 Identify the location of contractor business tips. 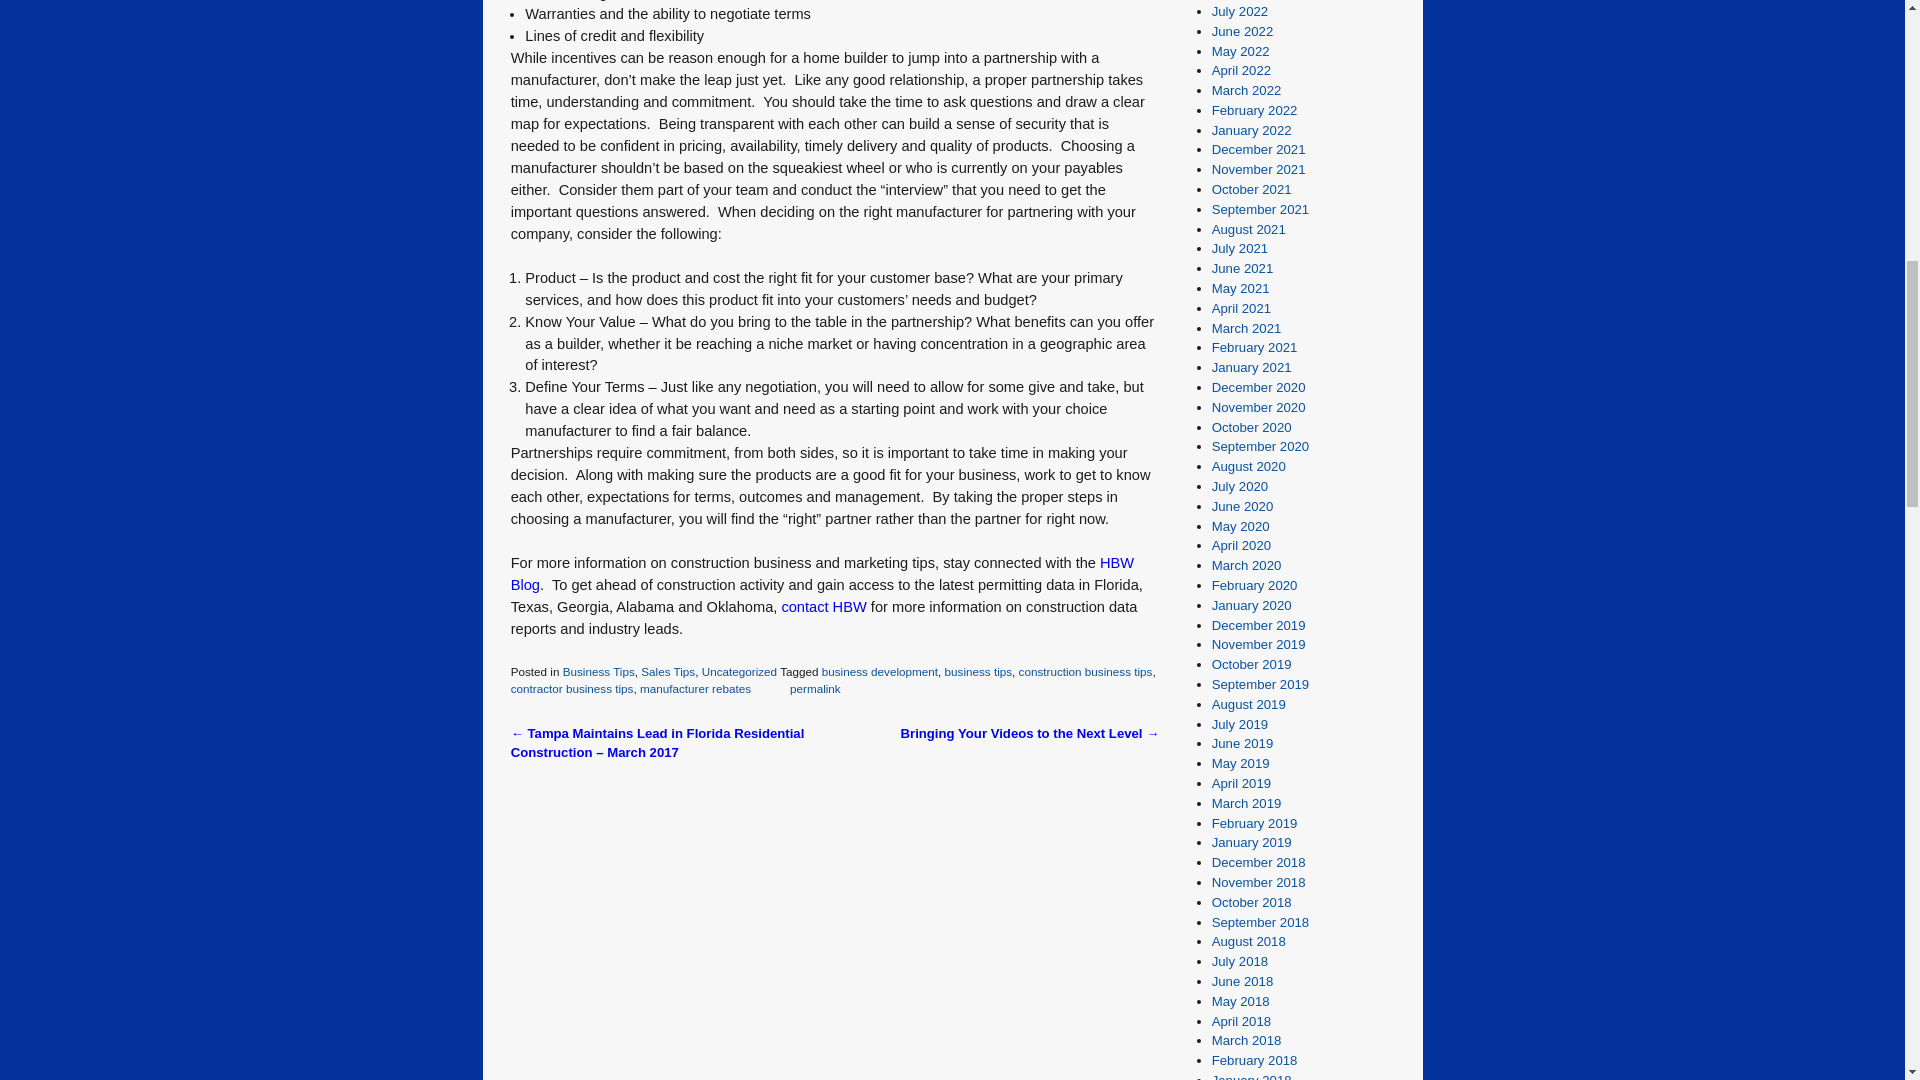
(572, 688).